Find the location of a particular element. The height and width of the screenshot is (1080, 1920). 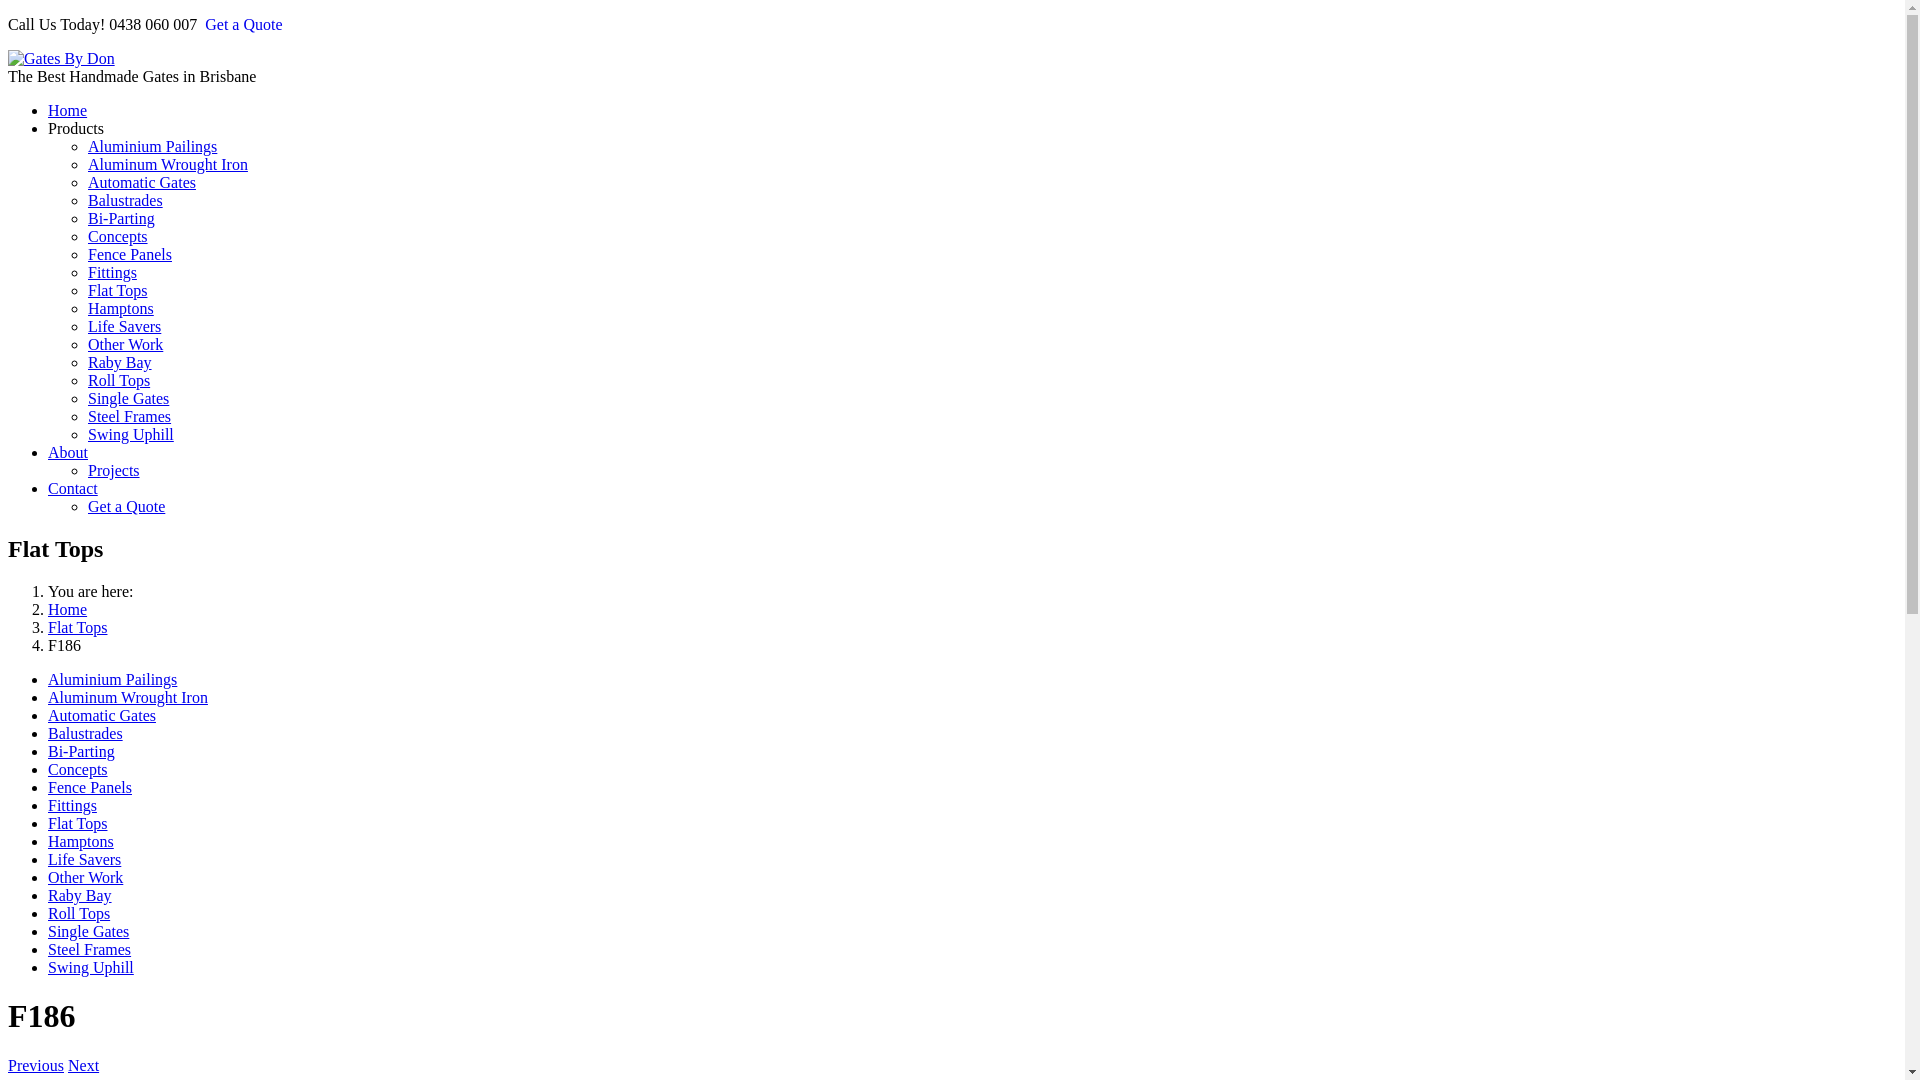

Hamptons is located at coordinates (121, 308).